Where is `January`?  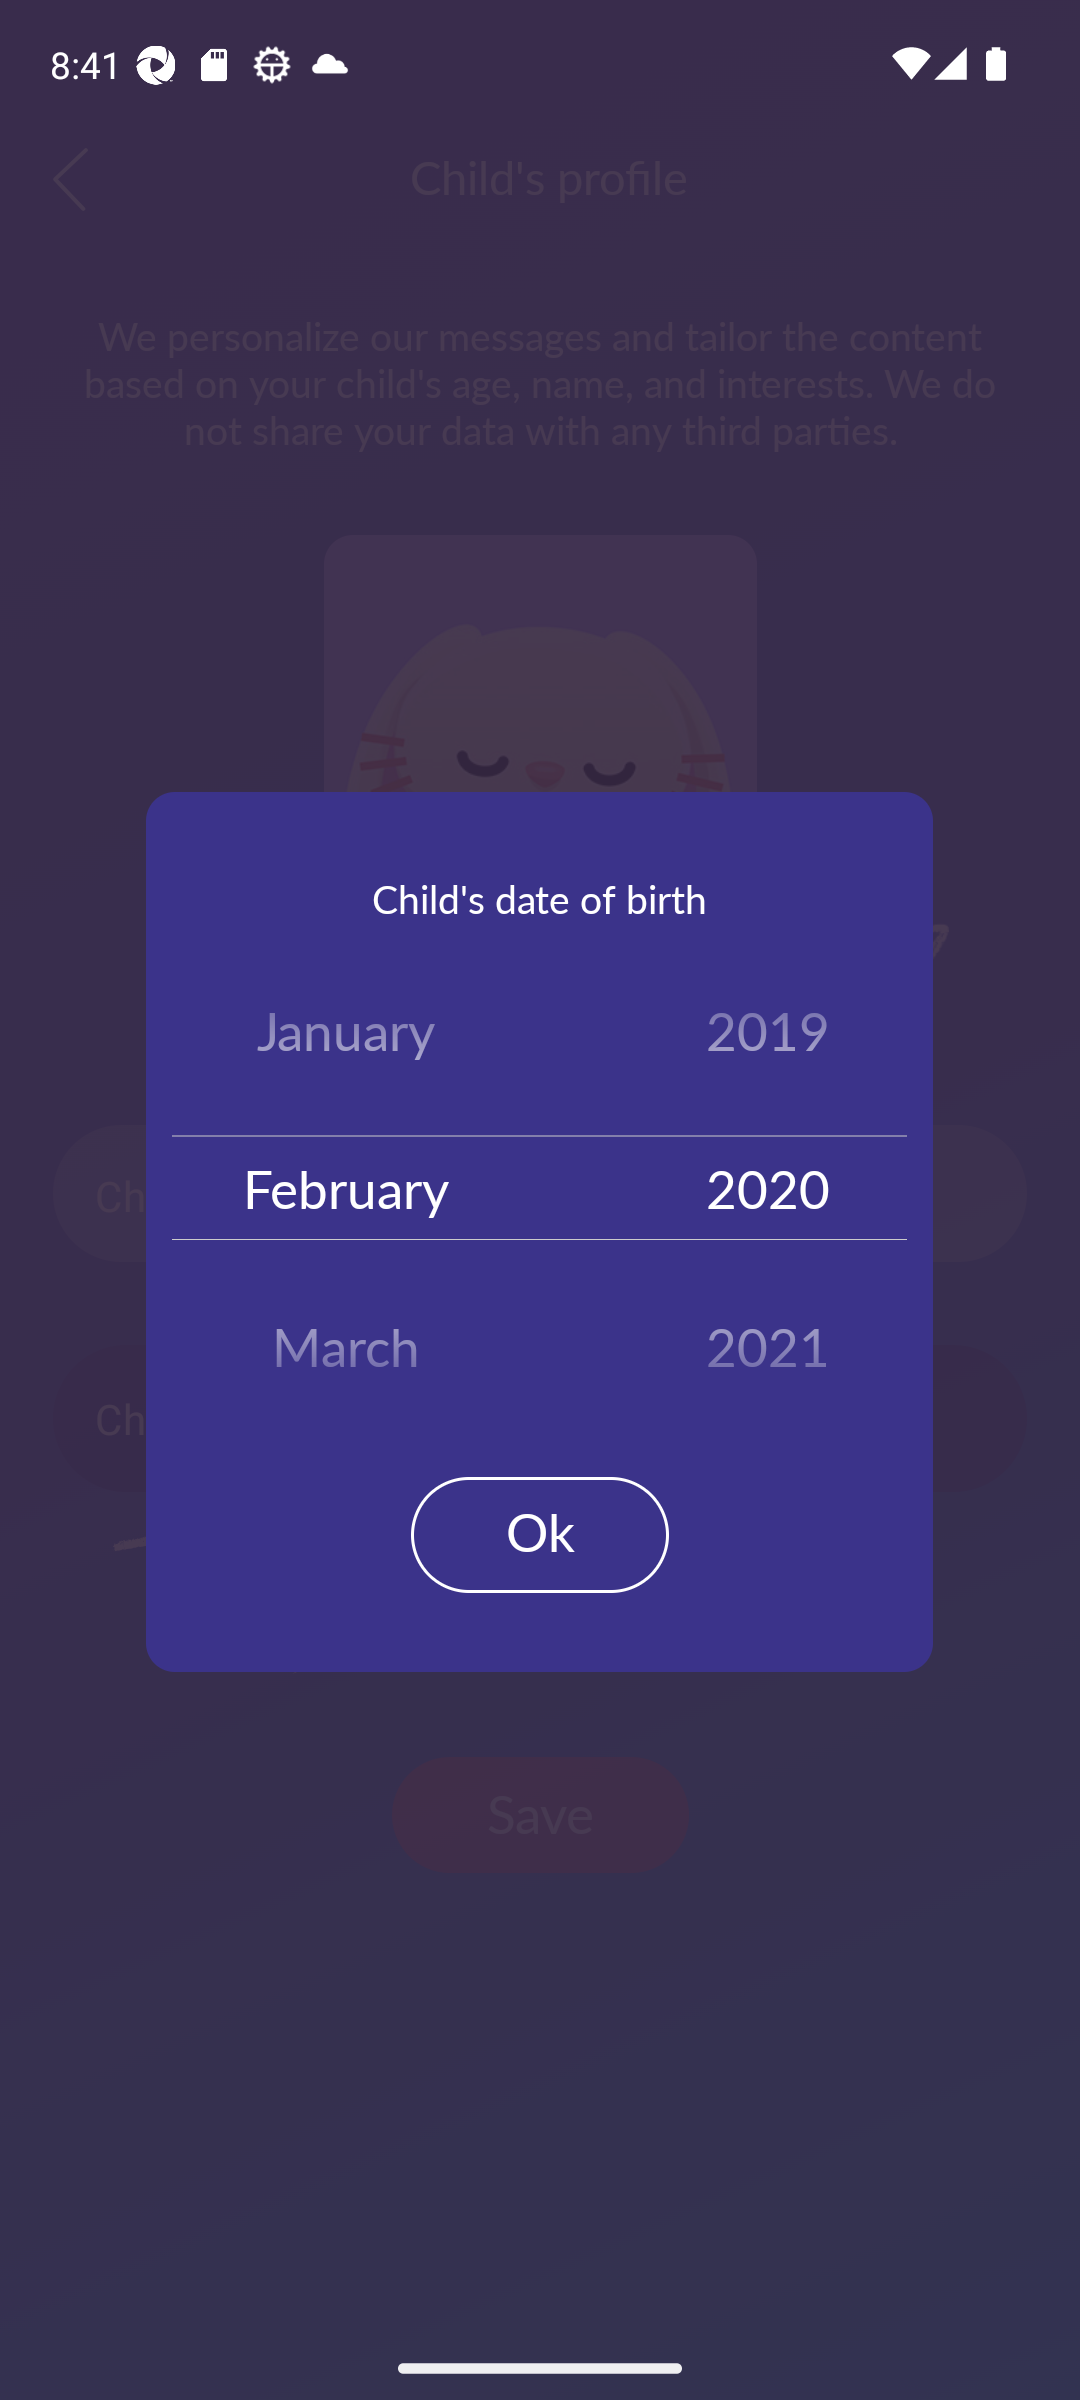 January is located at coordinates (346, 1036).